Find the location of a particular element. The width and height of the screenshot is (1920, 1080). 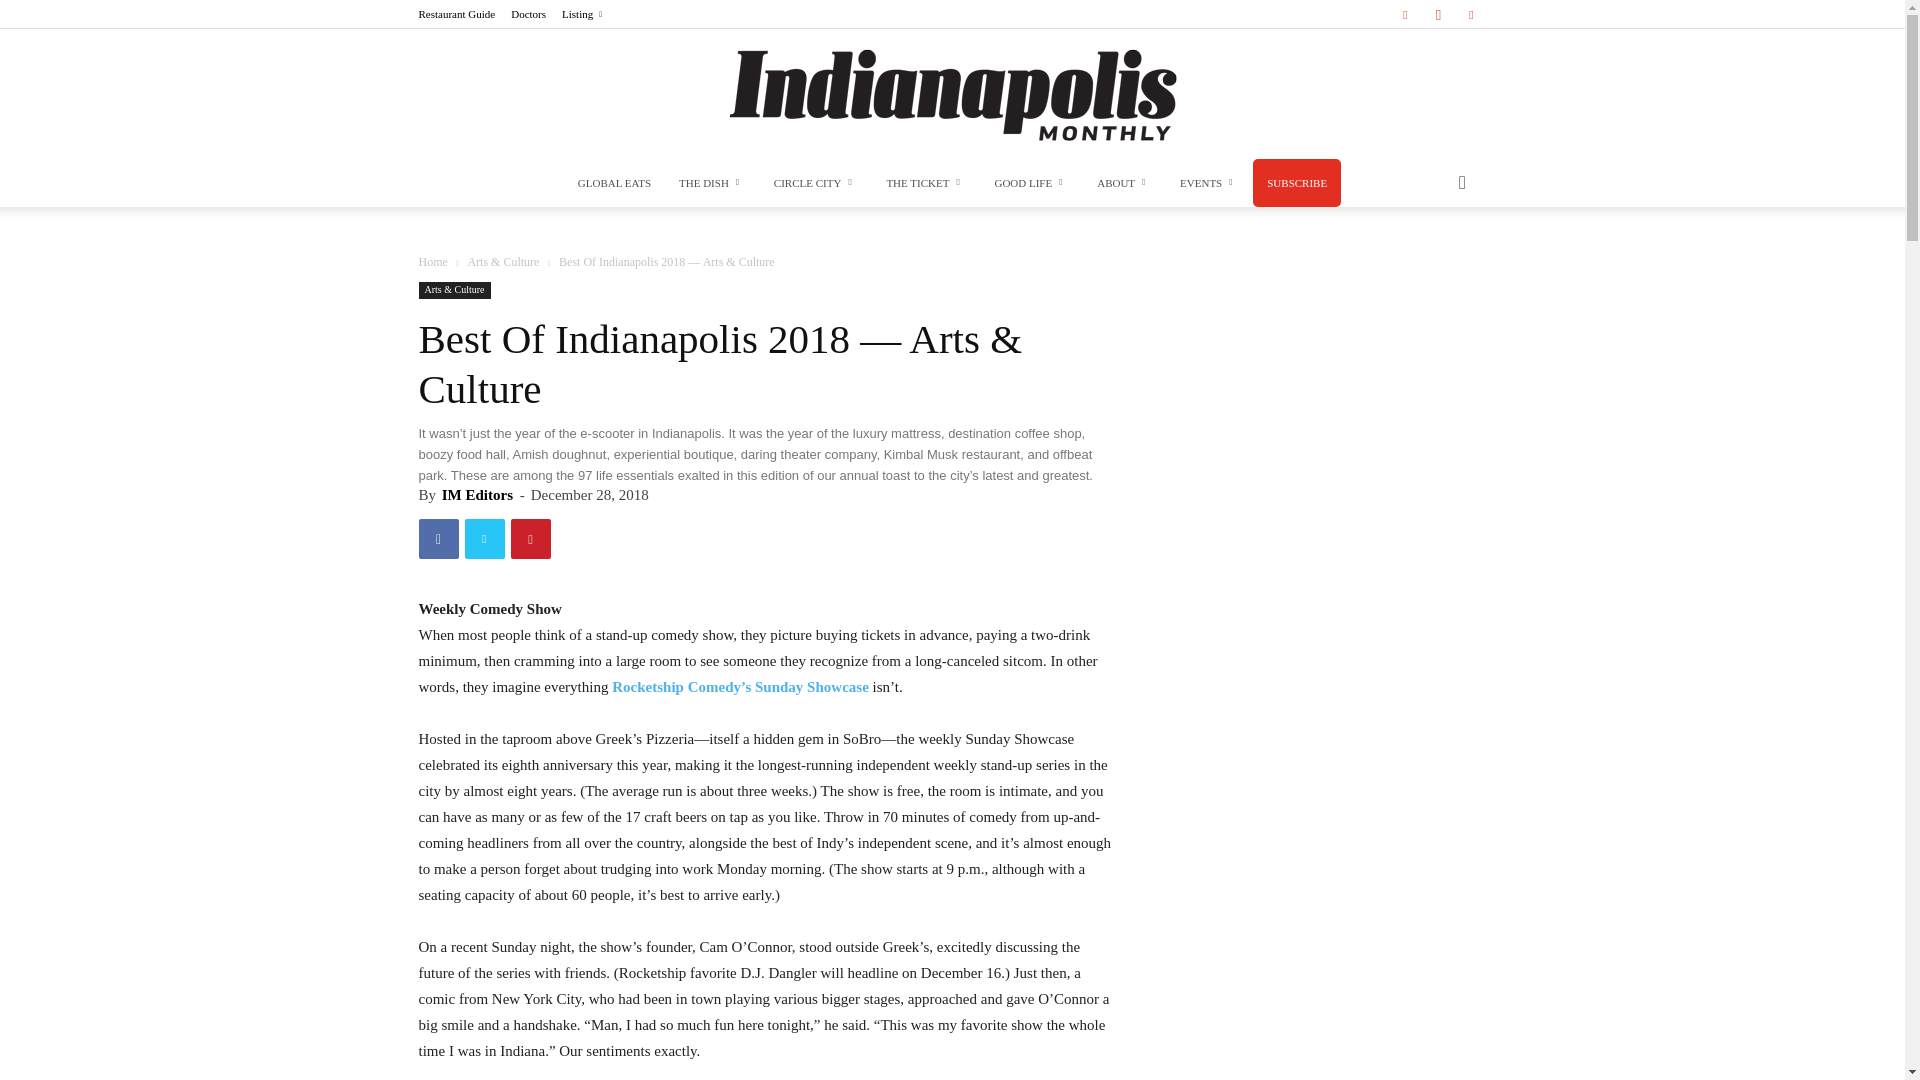

Twitter is located at coordinates (1470, 14).